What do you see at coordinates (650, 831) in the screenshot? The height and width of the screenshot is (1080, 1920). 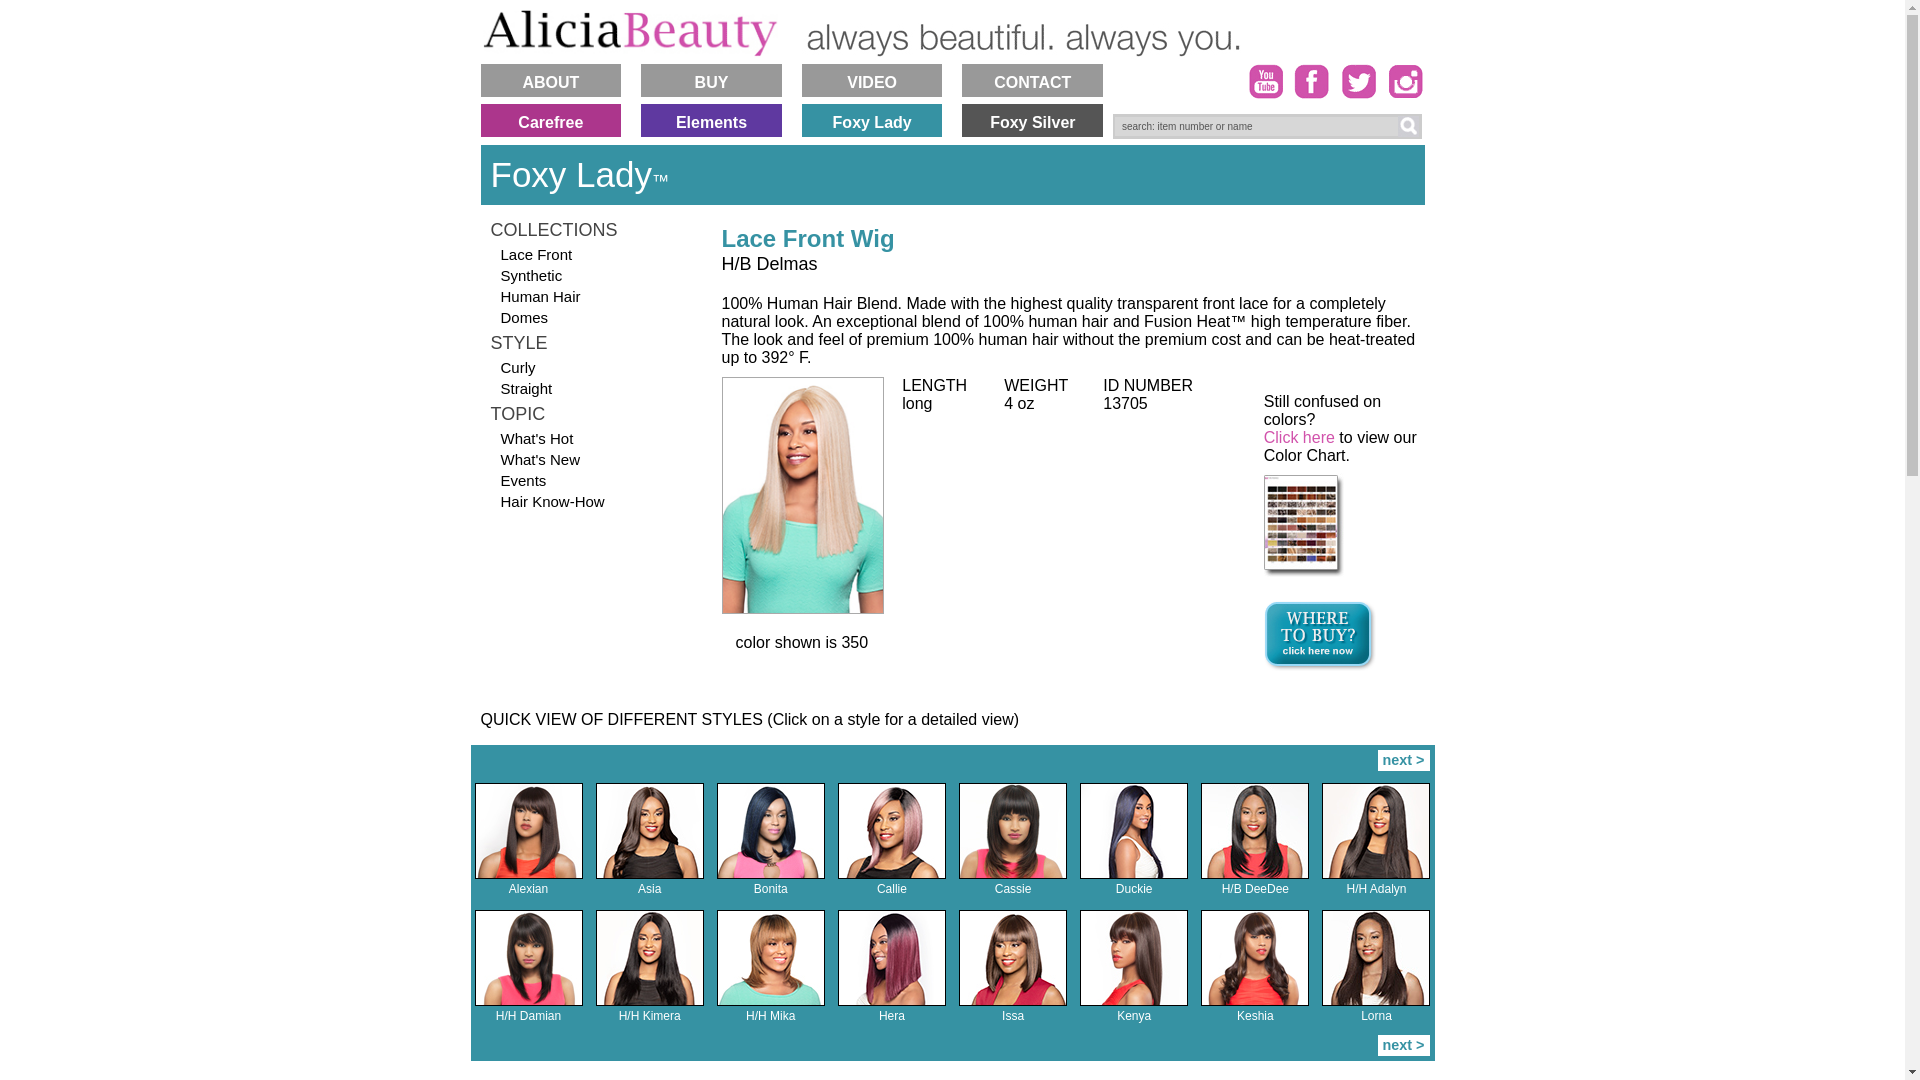 I see `Asia` at bounding box center [650, 831].